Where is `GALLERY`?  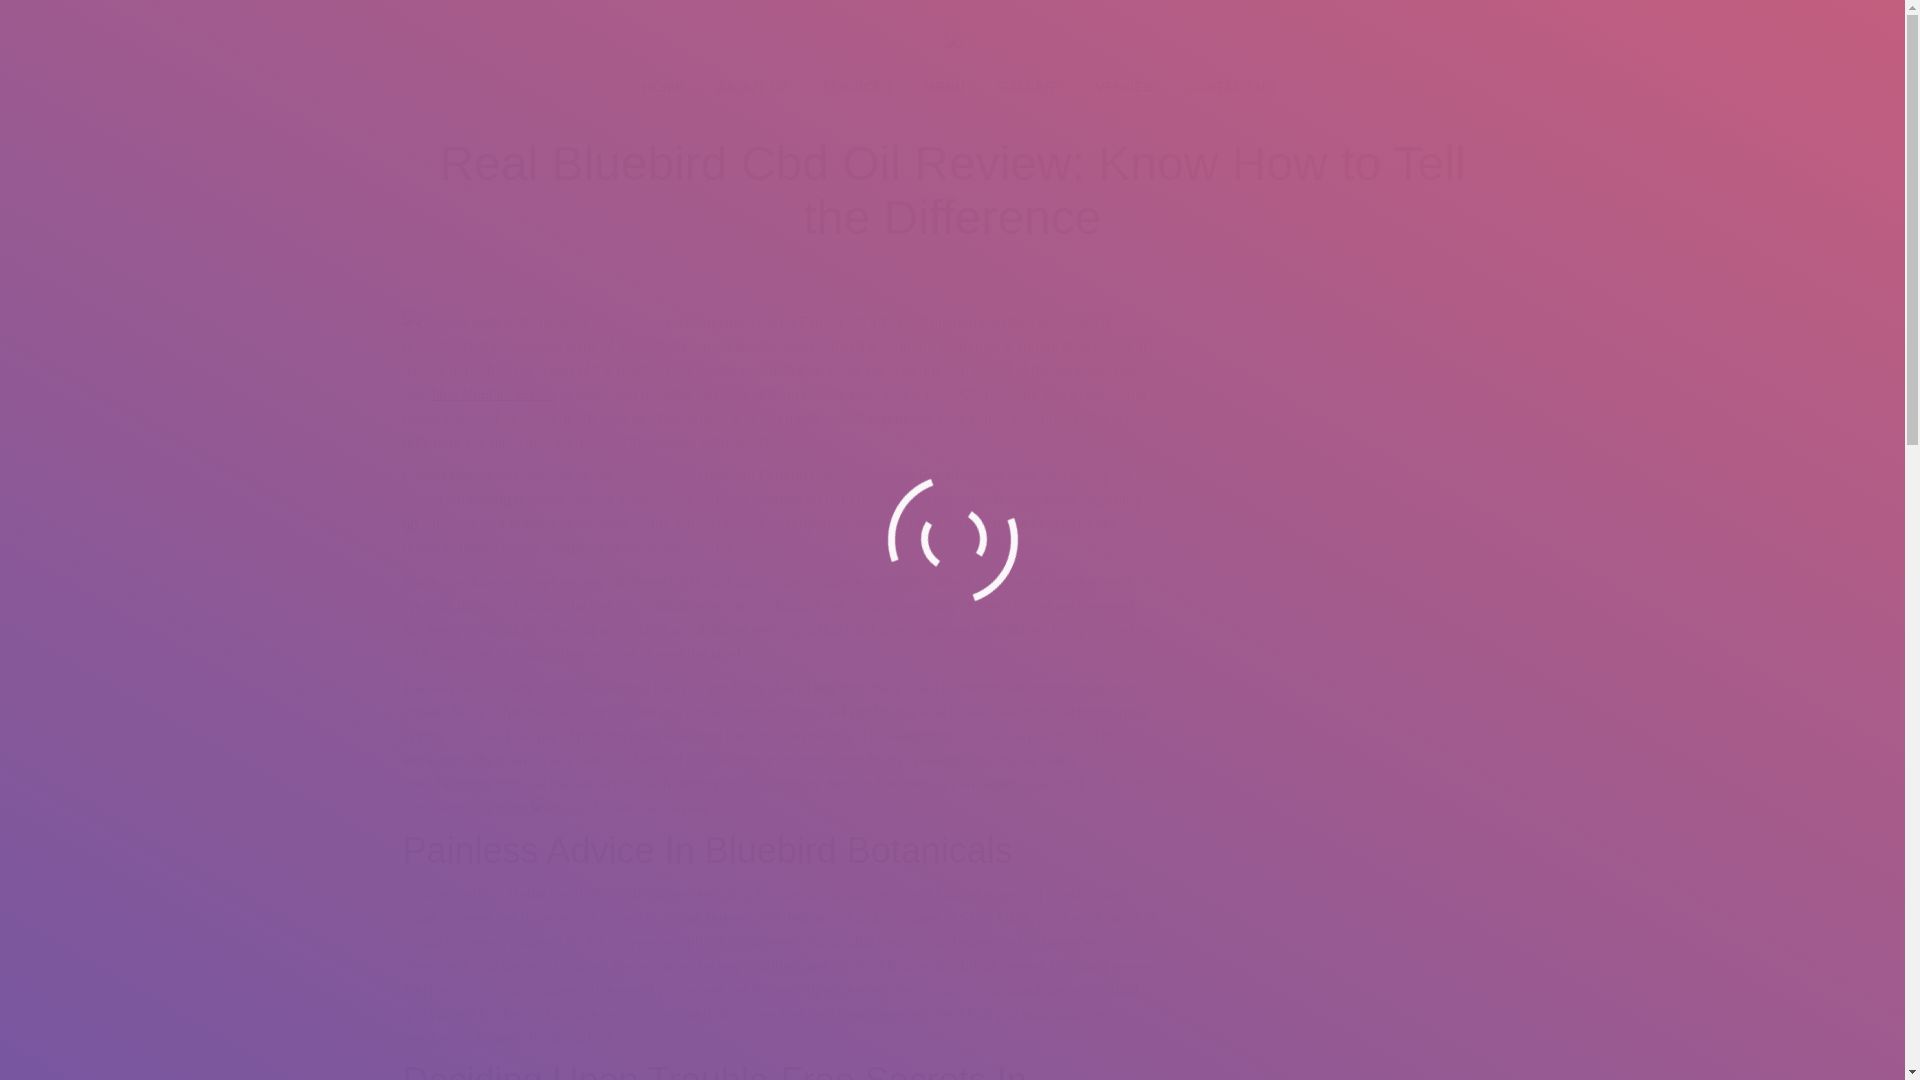 GALLERY is located at coordinates (1030, 88).